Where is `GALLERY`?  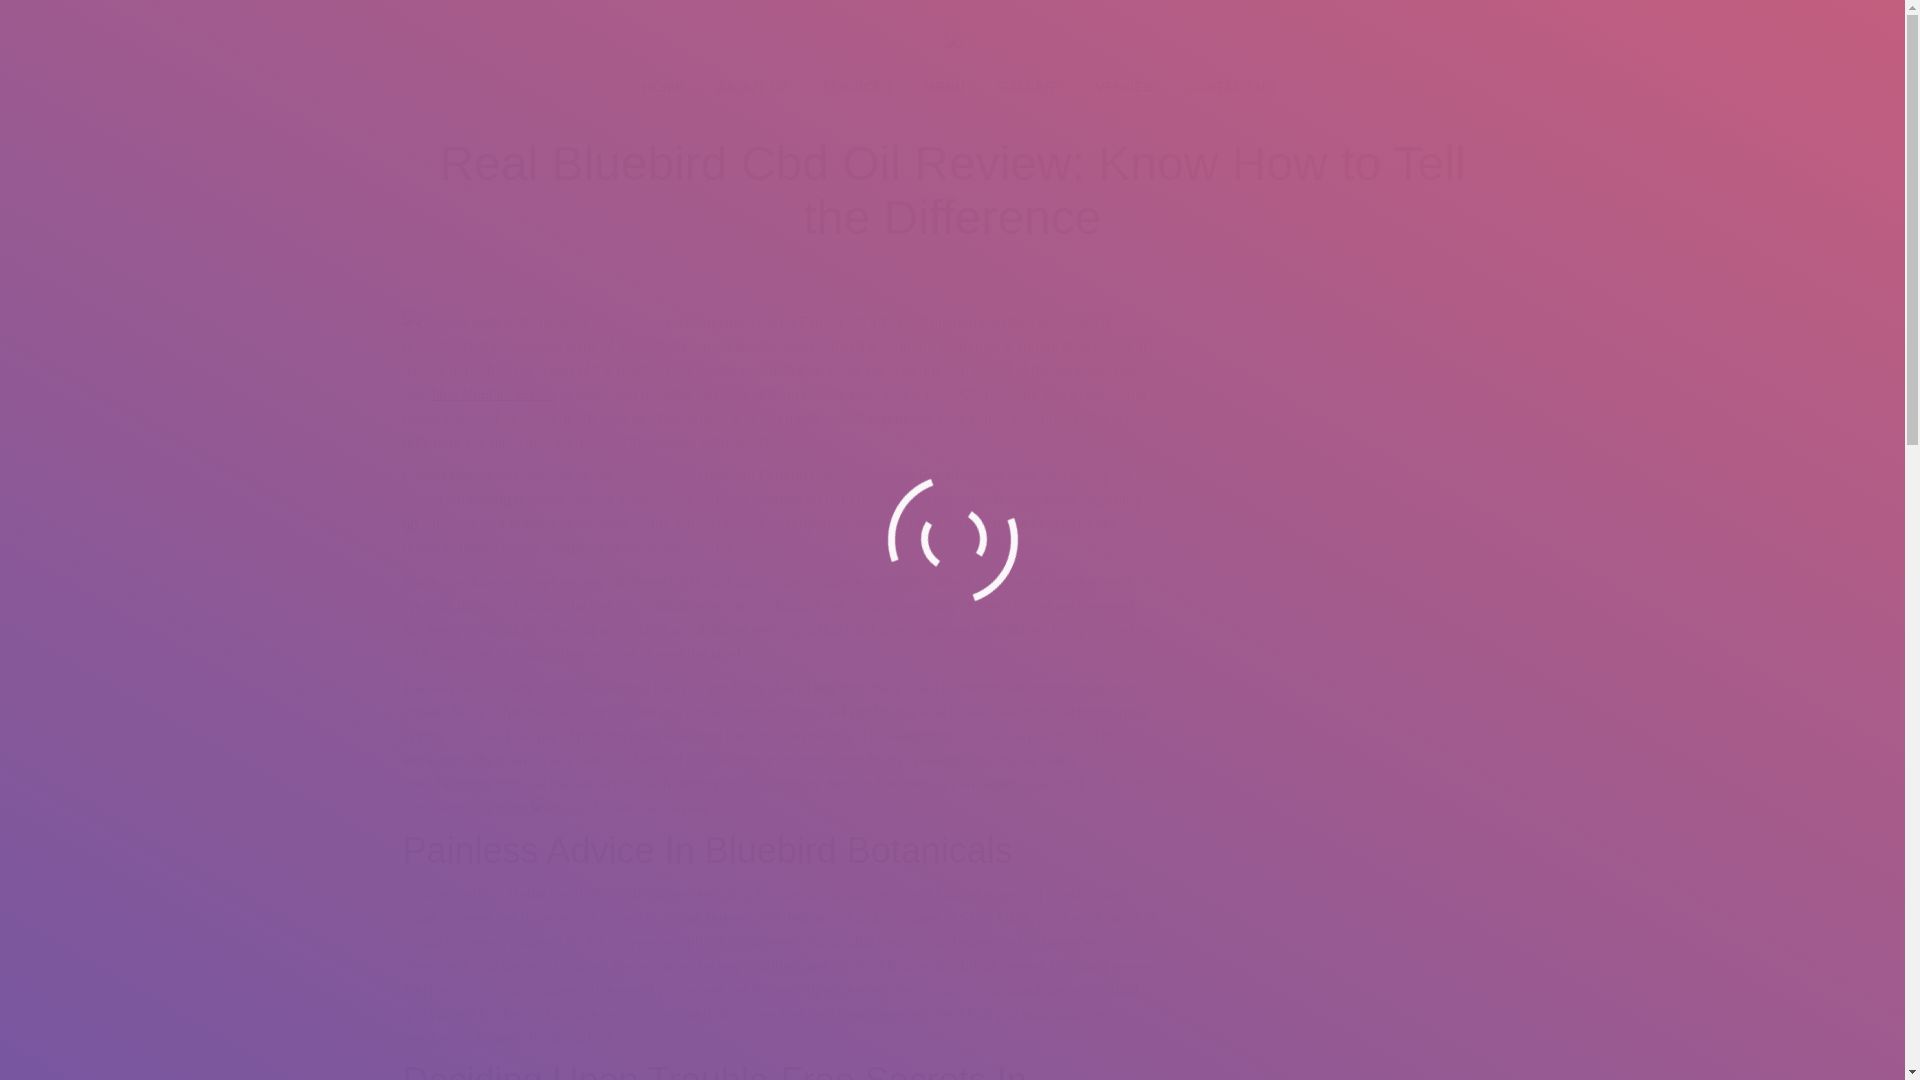 GALLERY is located at coordinates (1030, 88).